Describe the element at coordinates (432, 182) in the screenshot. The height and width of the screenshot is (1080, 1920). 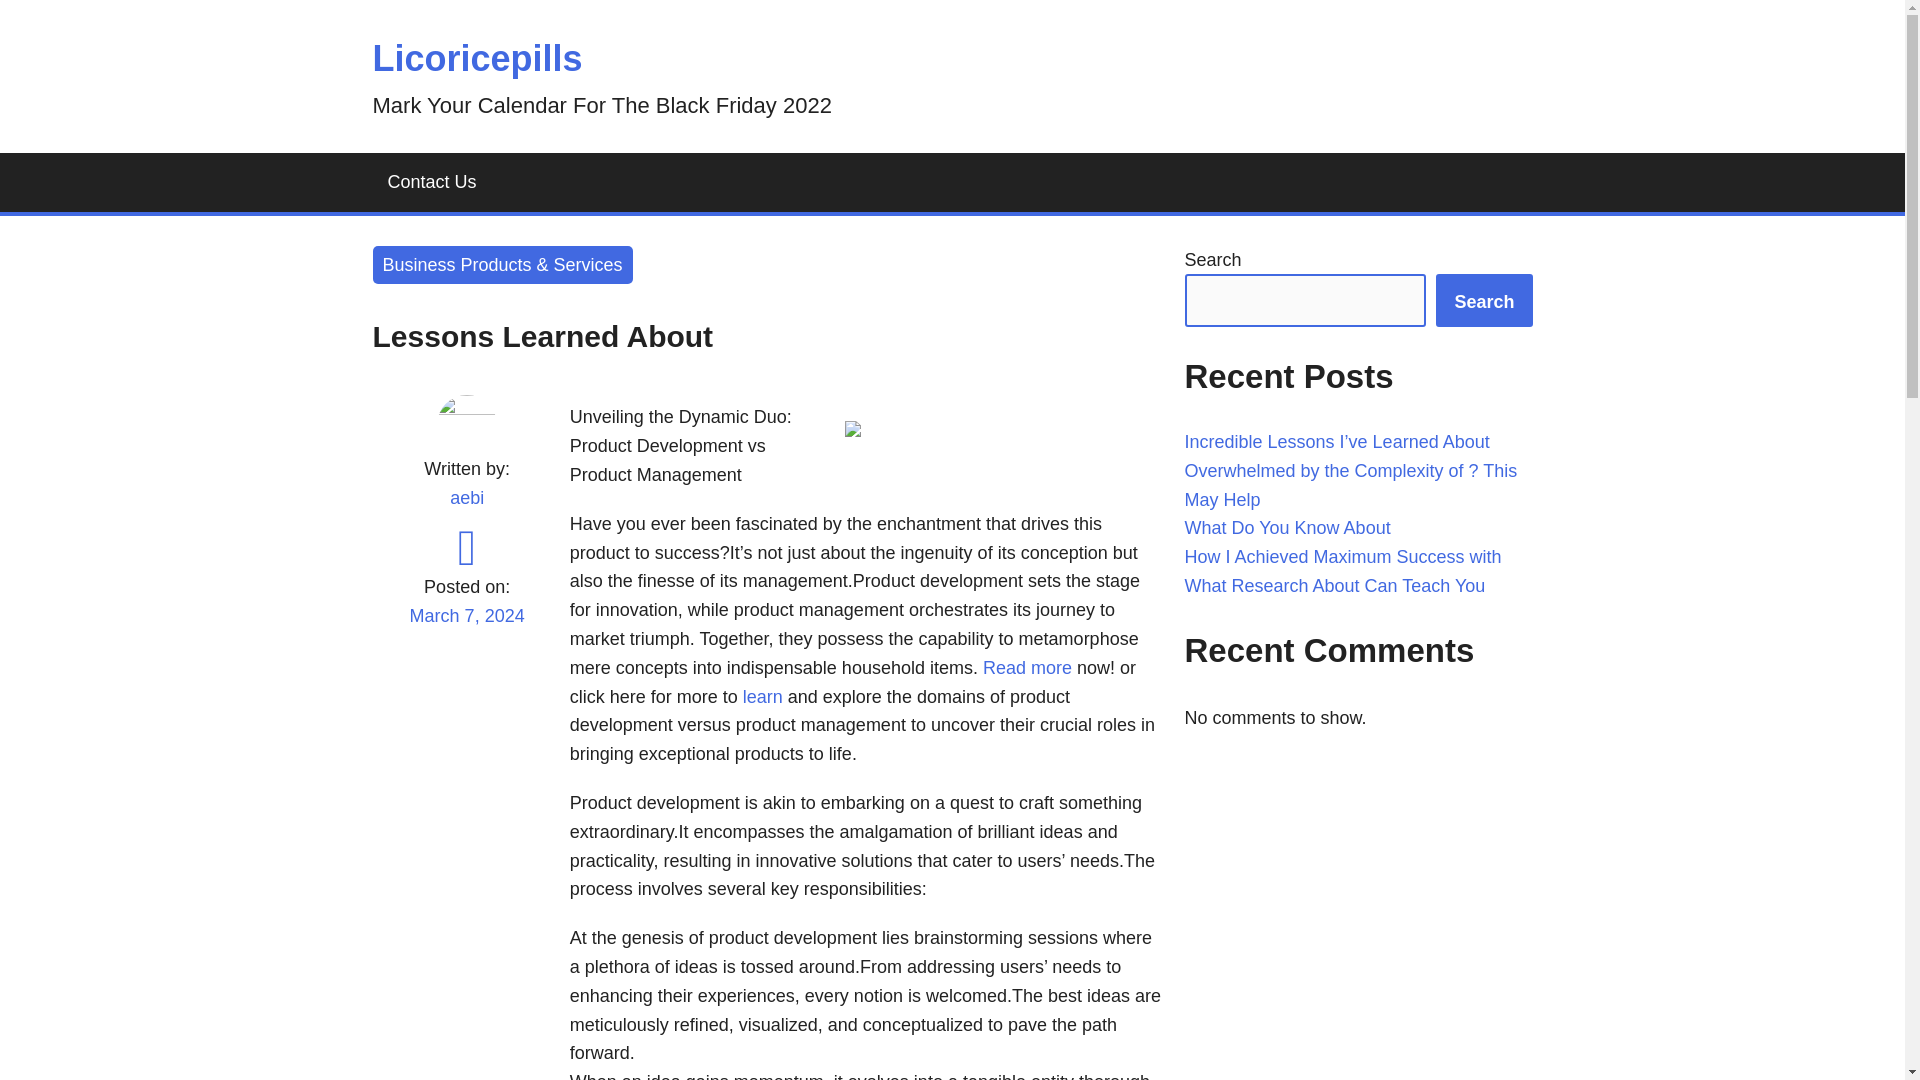
I see `Contact Us` at that location.